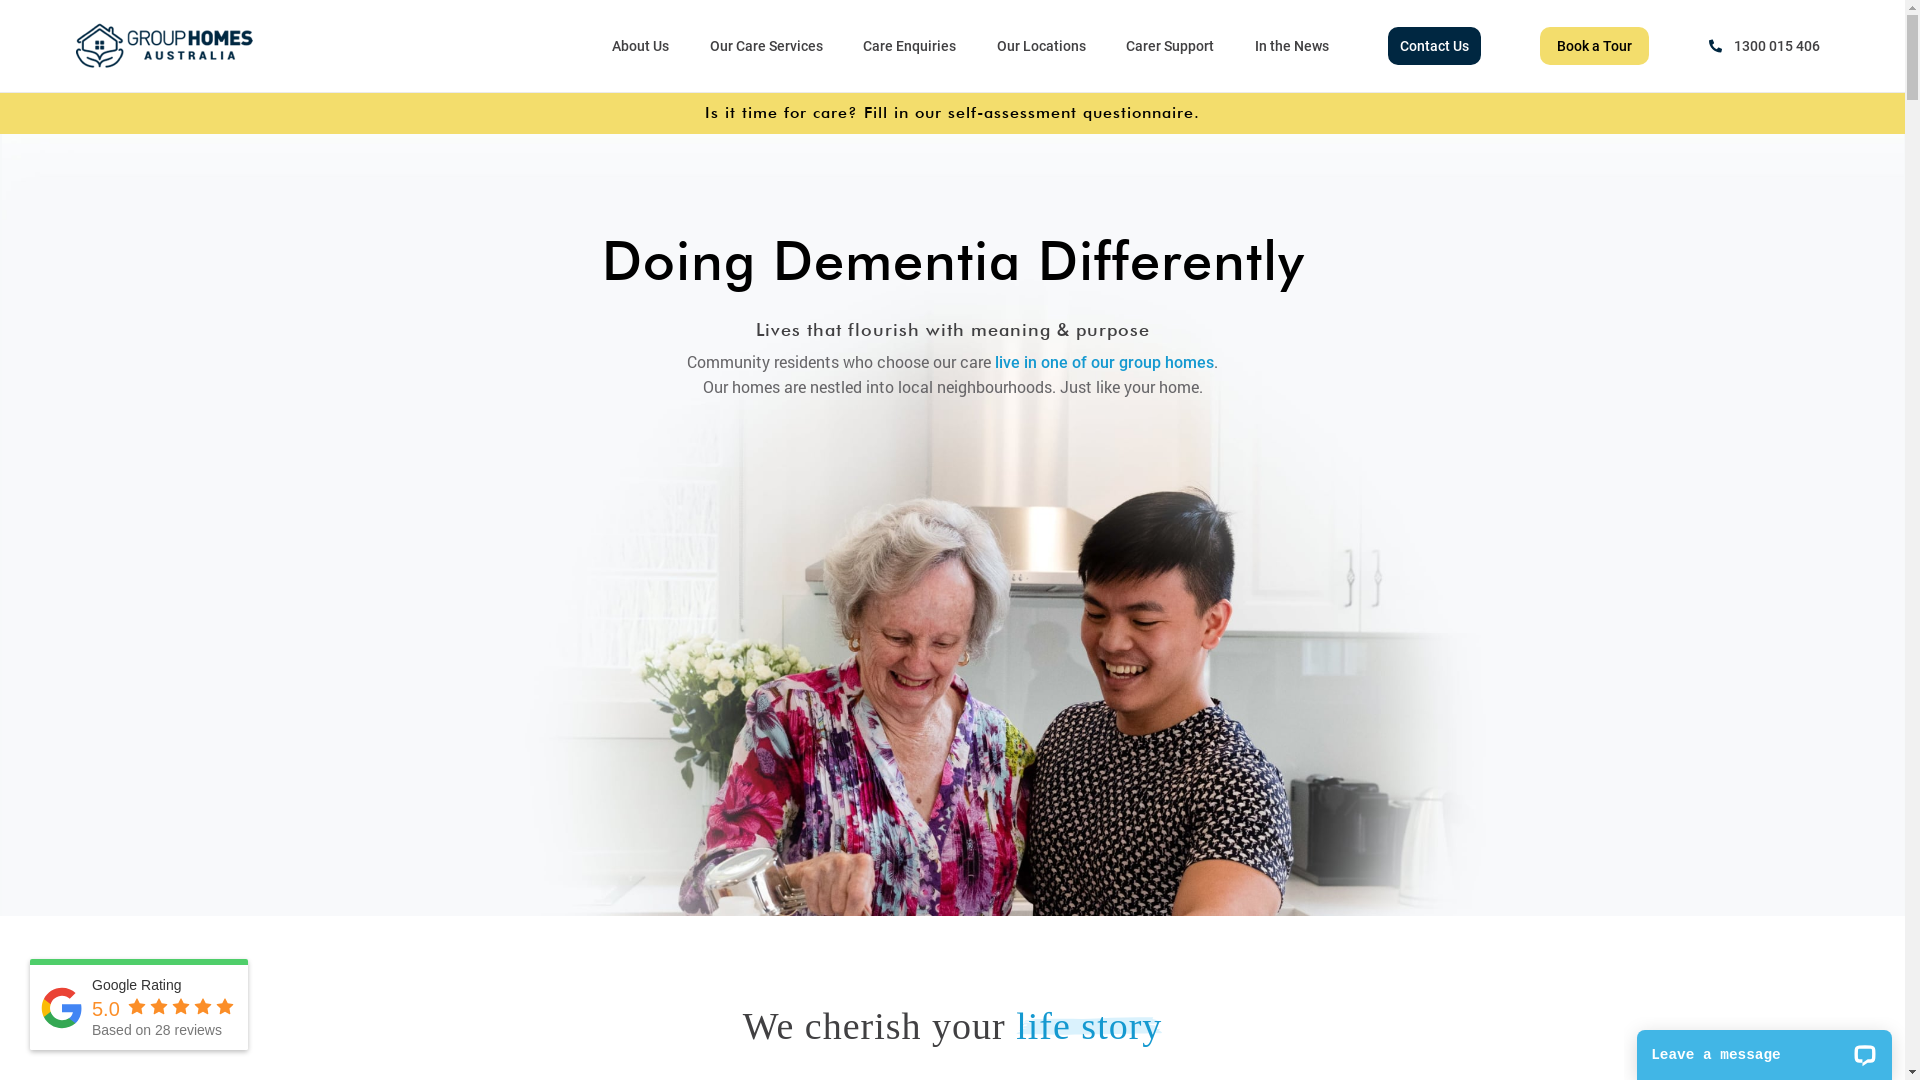 This screenshot has width=1920, height=1080. I want to click on Contact Us, so click(1434, 46).